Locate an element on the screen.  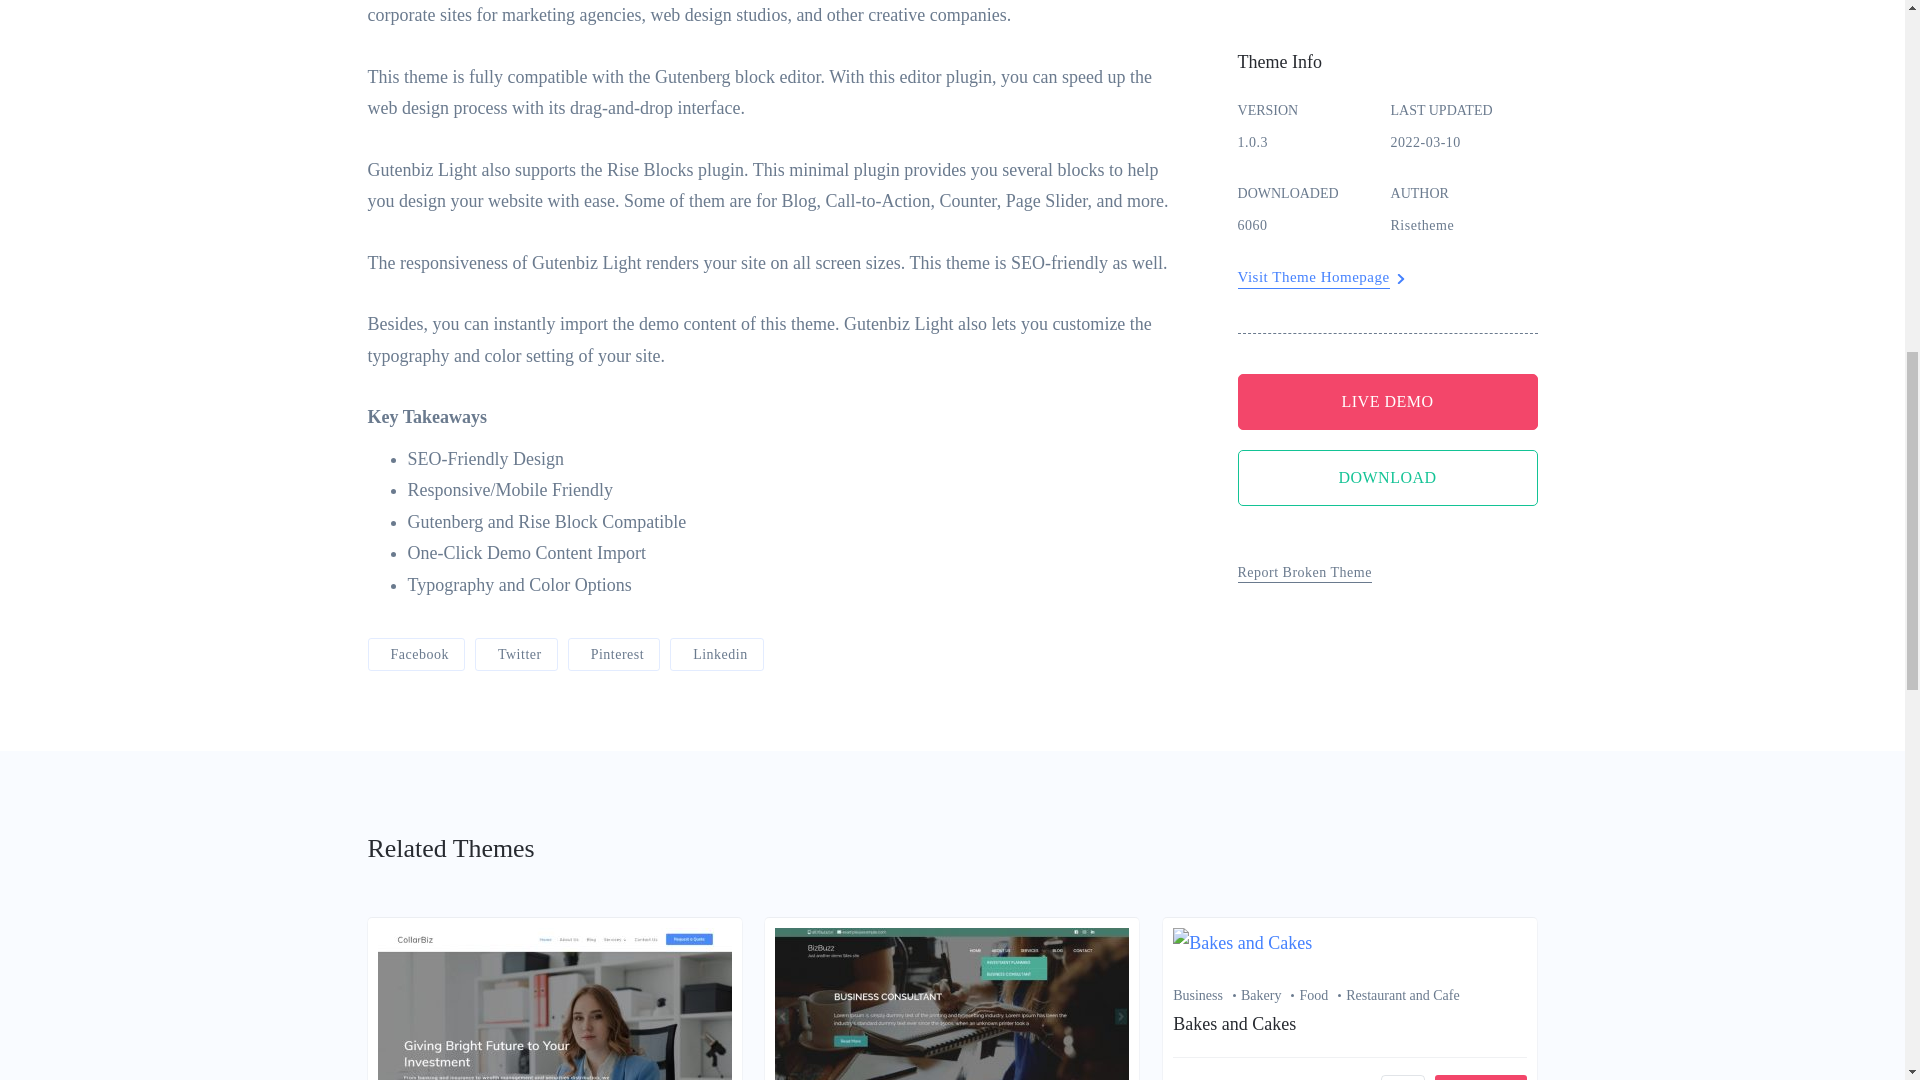
facebook is located at coordinates (416, 654).